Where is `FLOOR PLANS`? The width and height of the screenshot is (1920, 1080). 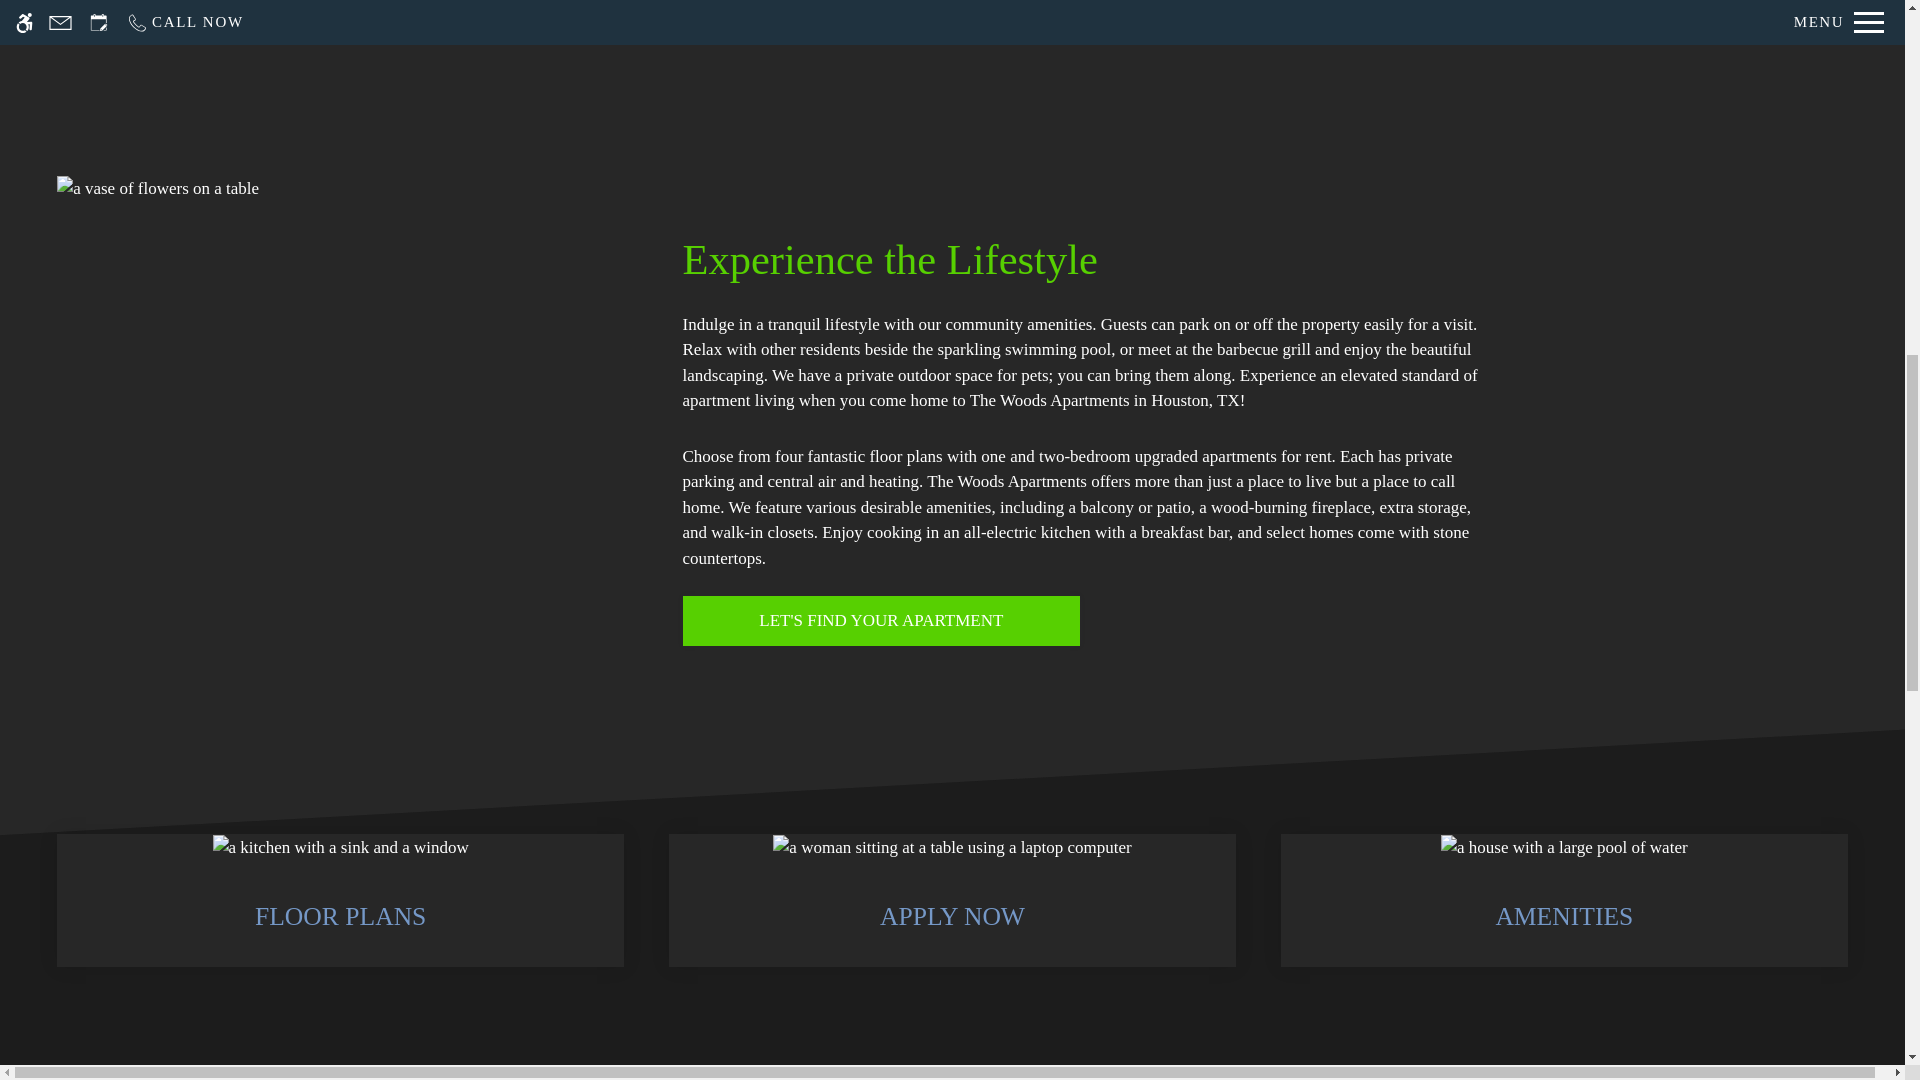 FLOOR PLANS is located at coordinates (340, 900).